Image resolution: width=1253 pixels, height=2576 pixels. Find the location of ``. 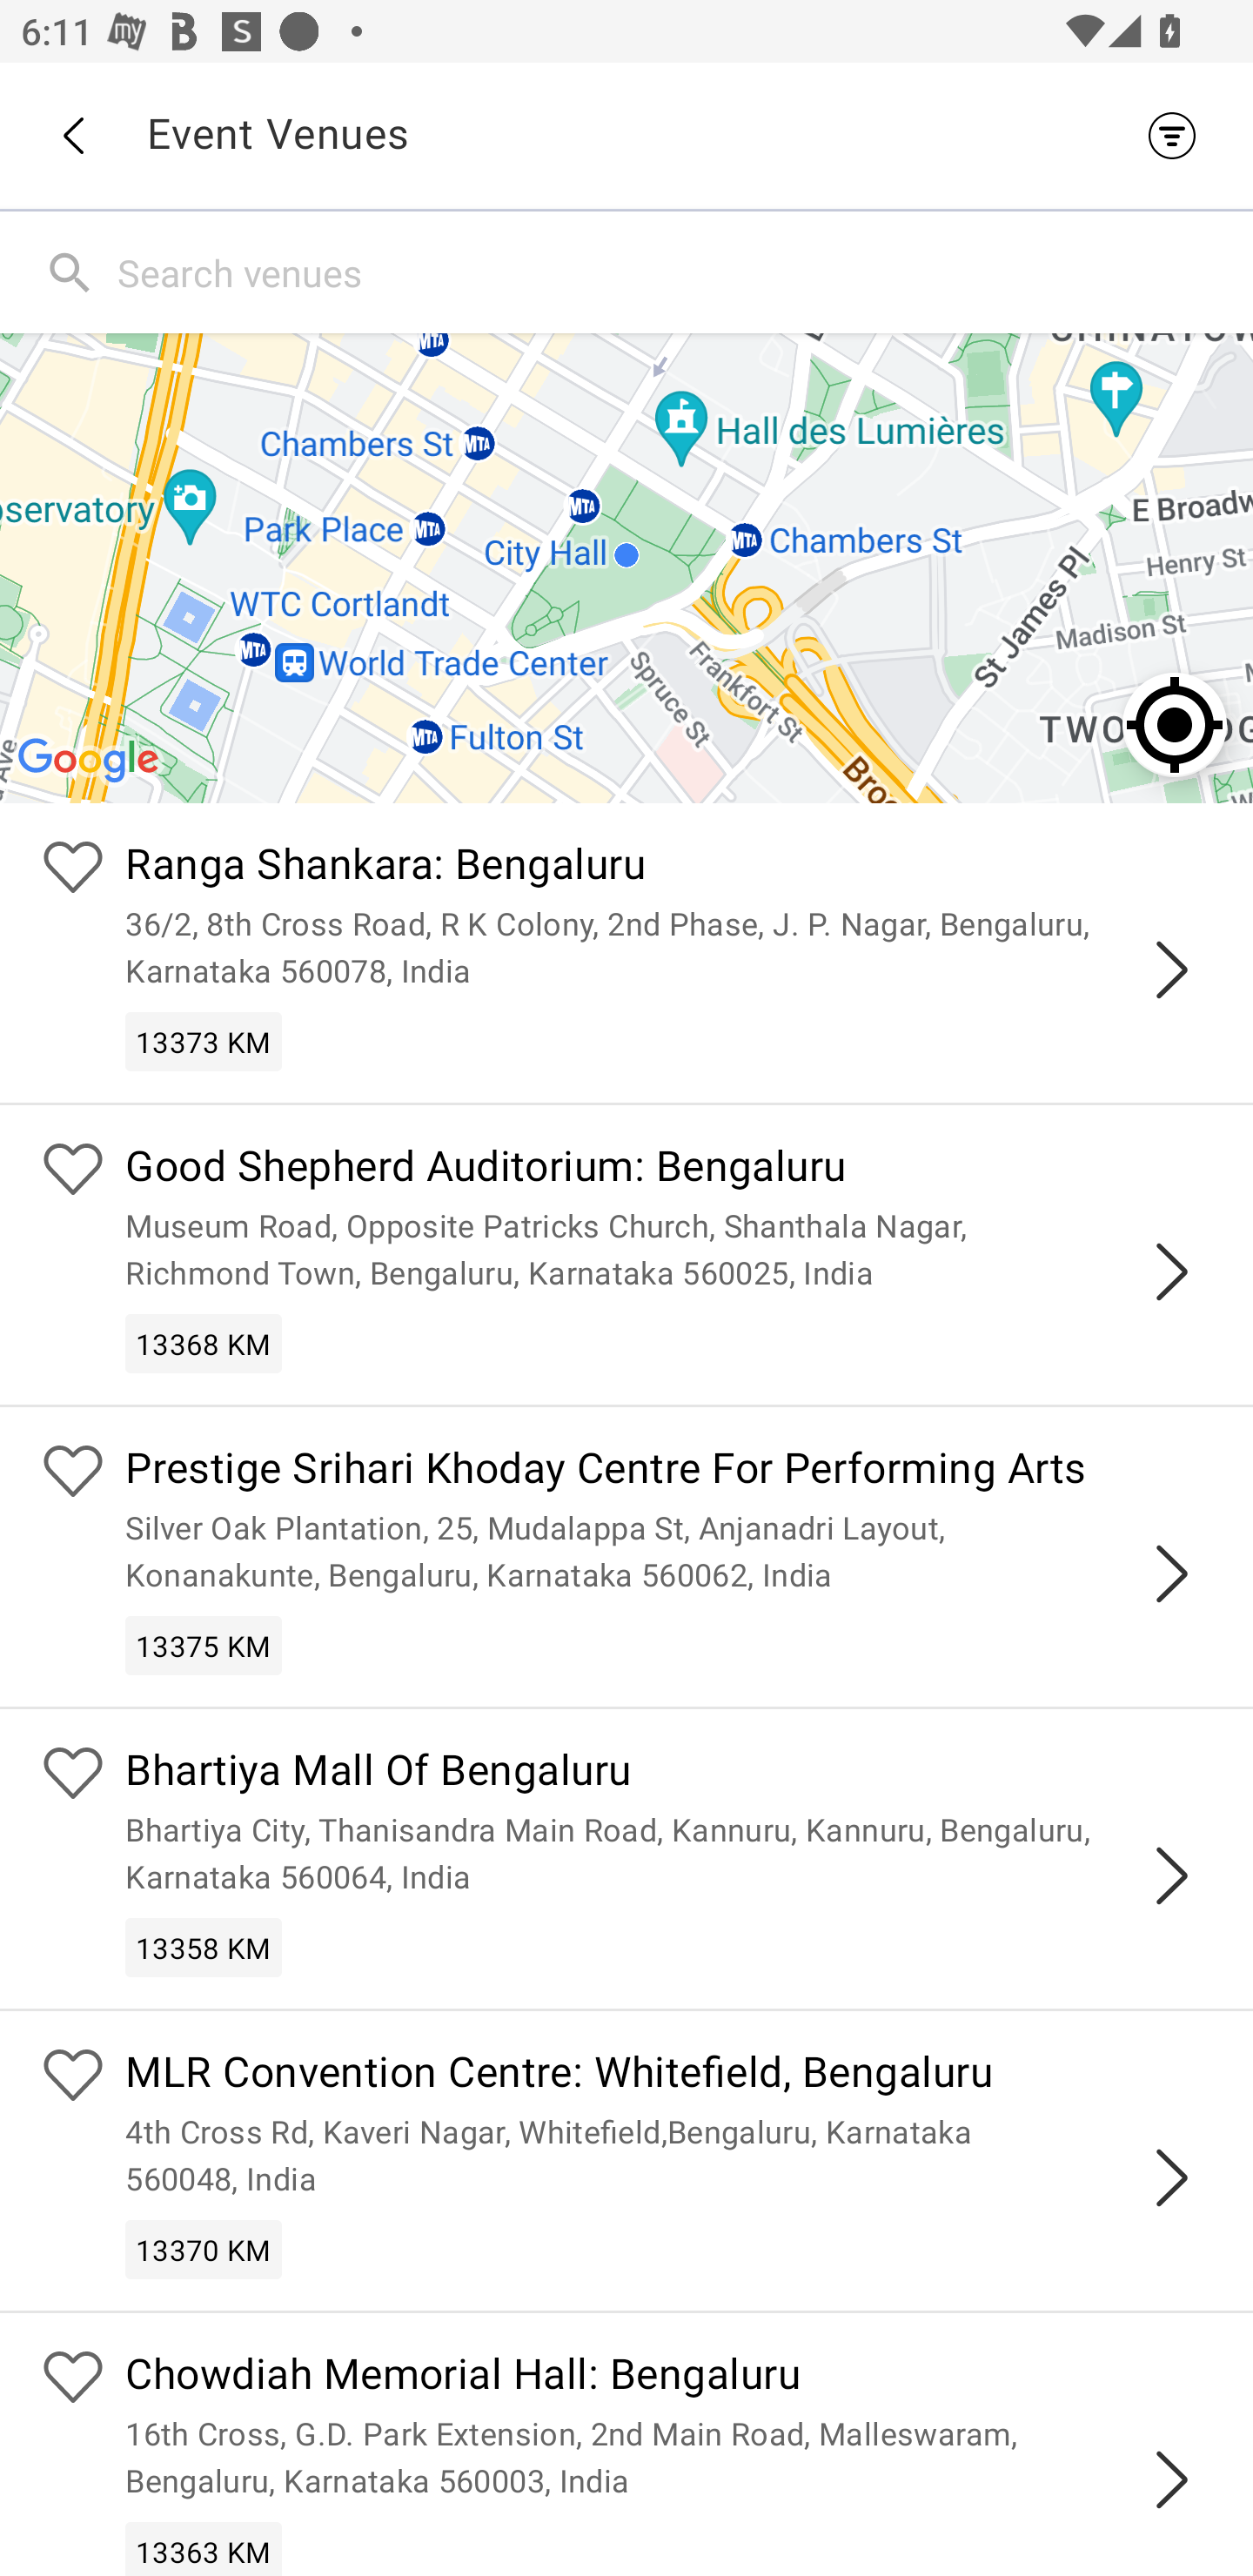

 is located at coordinates (1171, 1573).